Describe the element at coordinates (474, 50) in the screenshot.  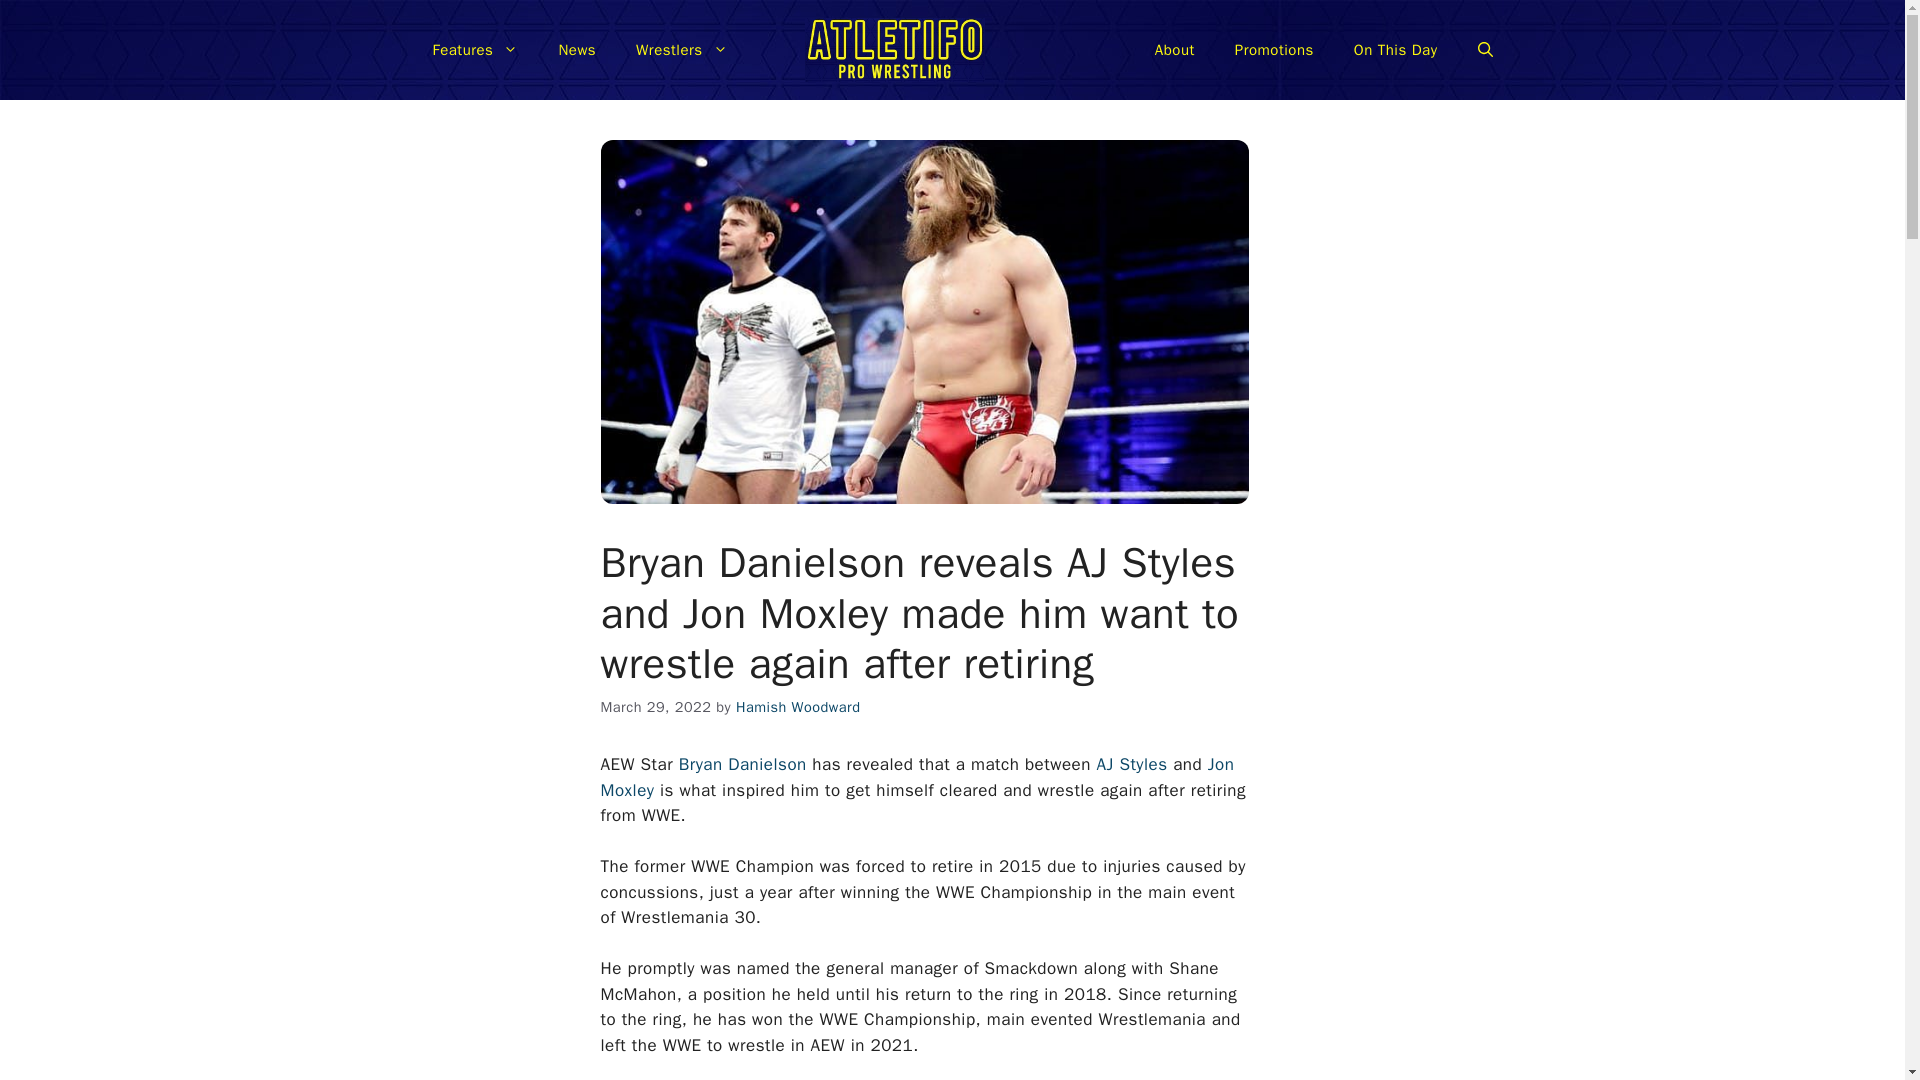
I see `Features` at that location.